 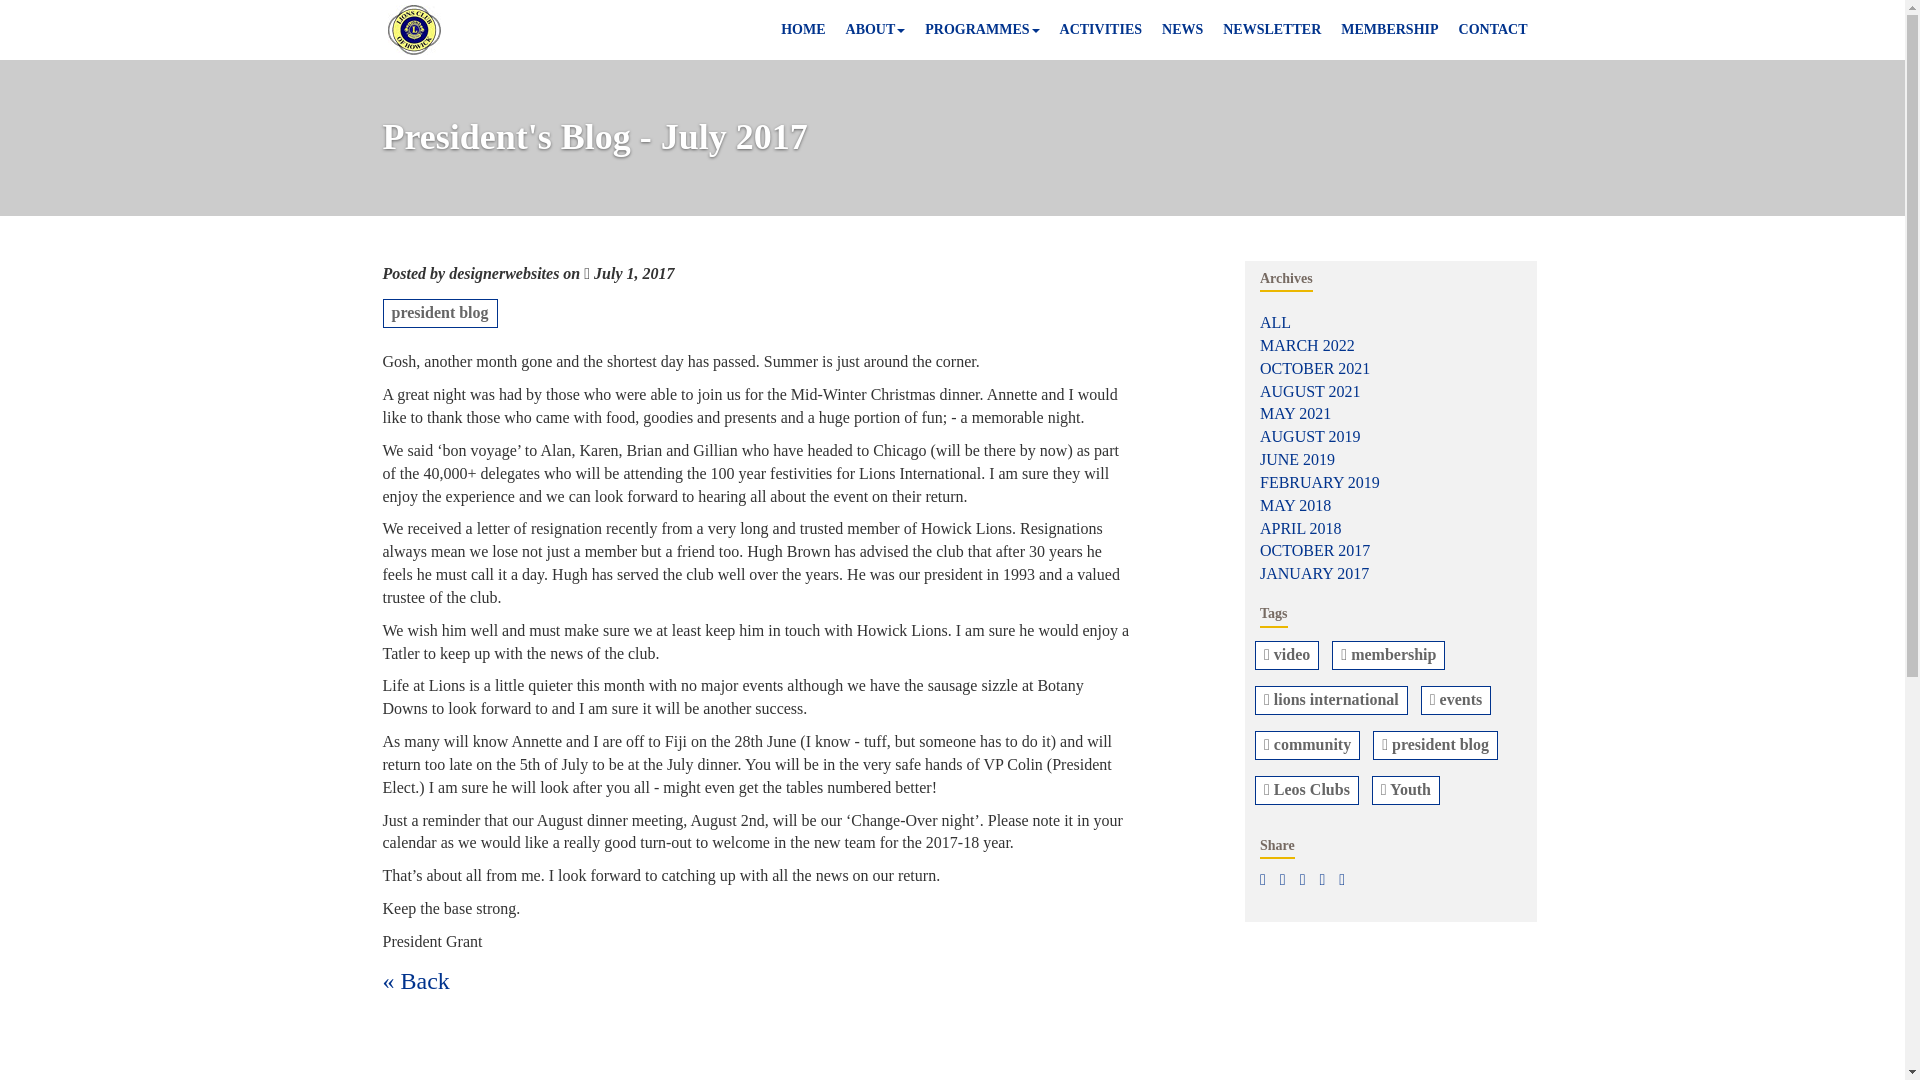 I want to click on  lions international, so click(x=1334, y=698).